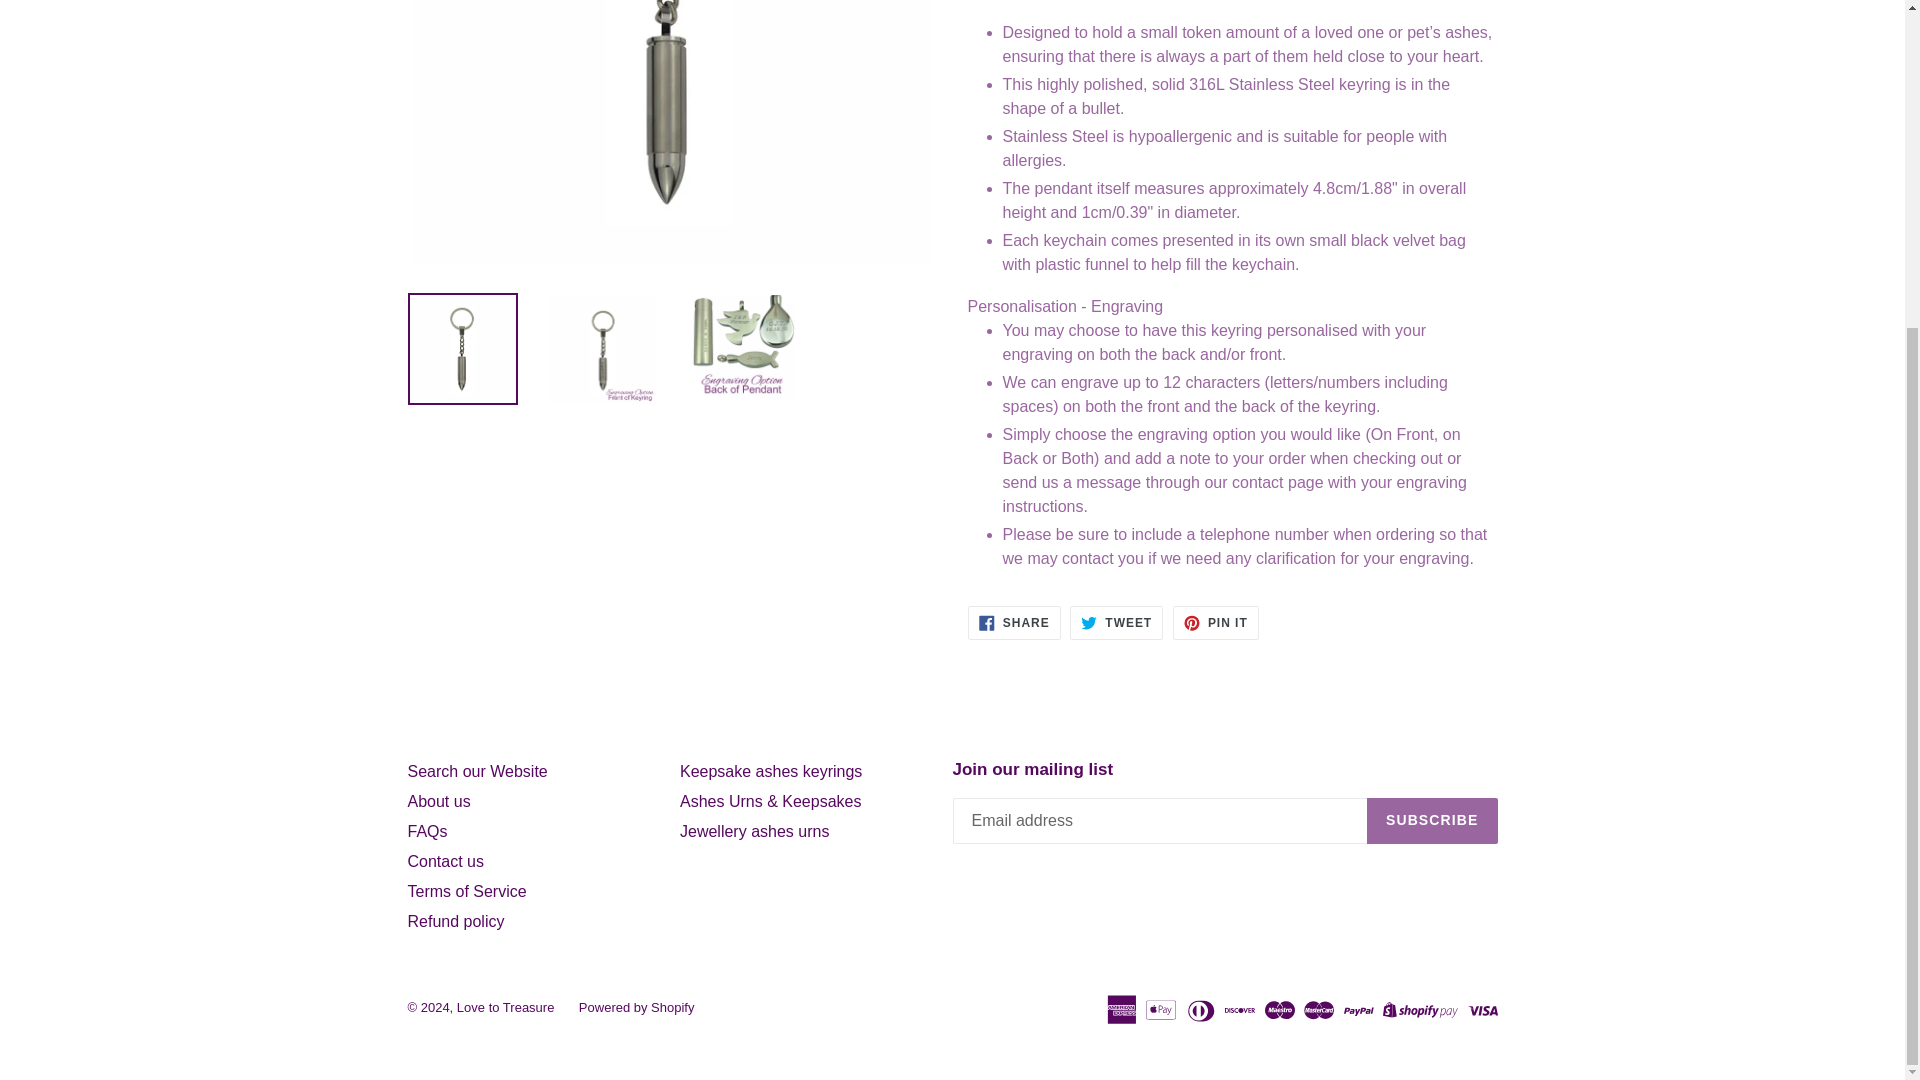  Describe the element at coordinates (1116, 622) in the screenshot. I see `Tweet on Twitter` at that location.